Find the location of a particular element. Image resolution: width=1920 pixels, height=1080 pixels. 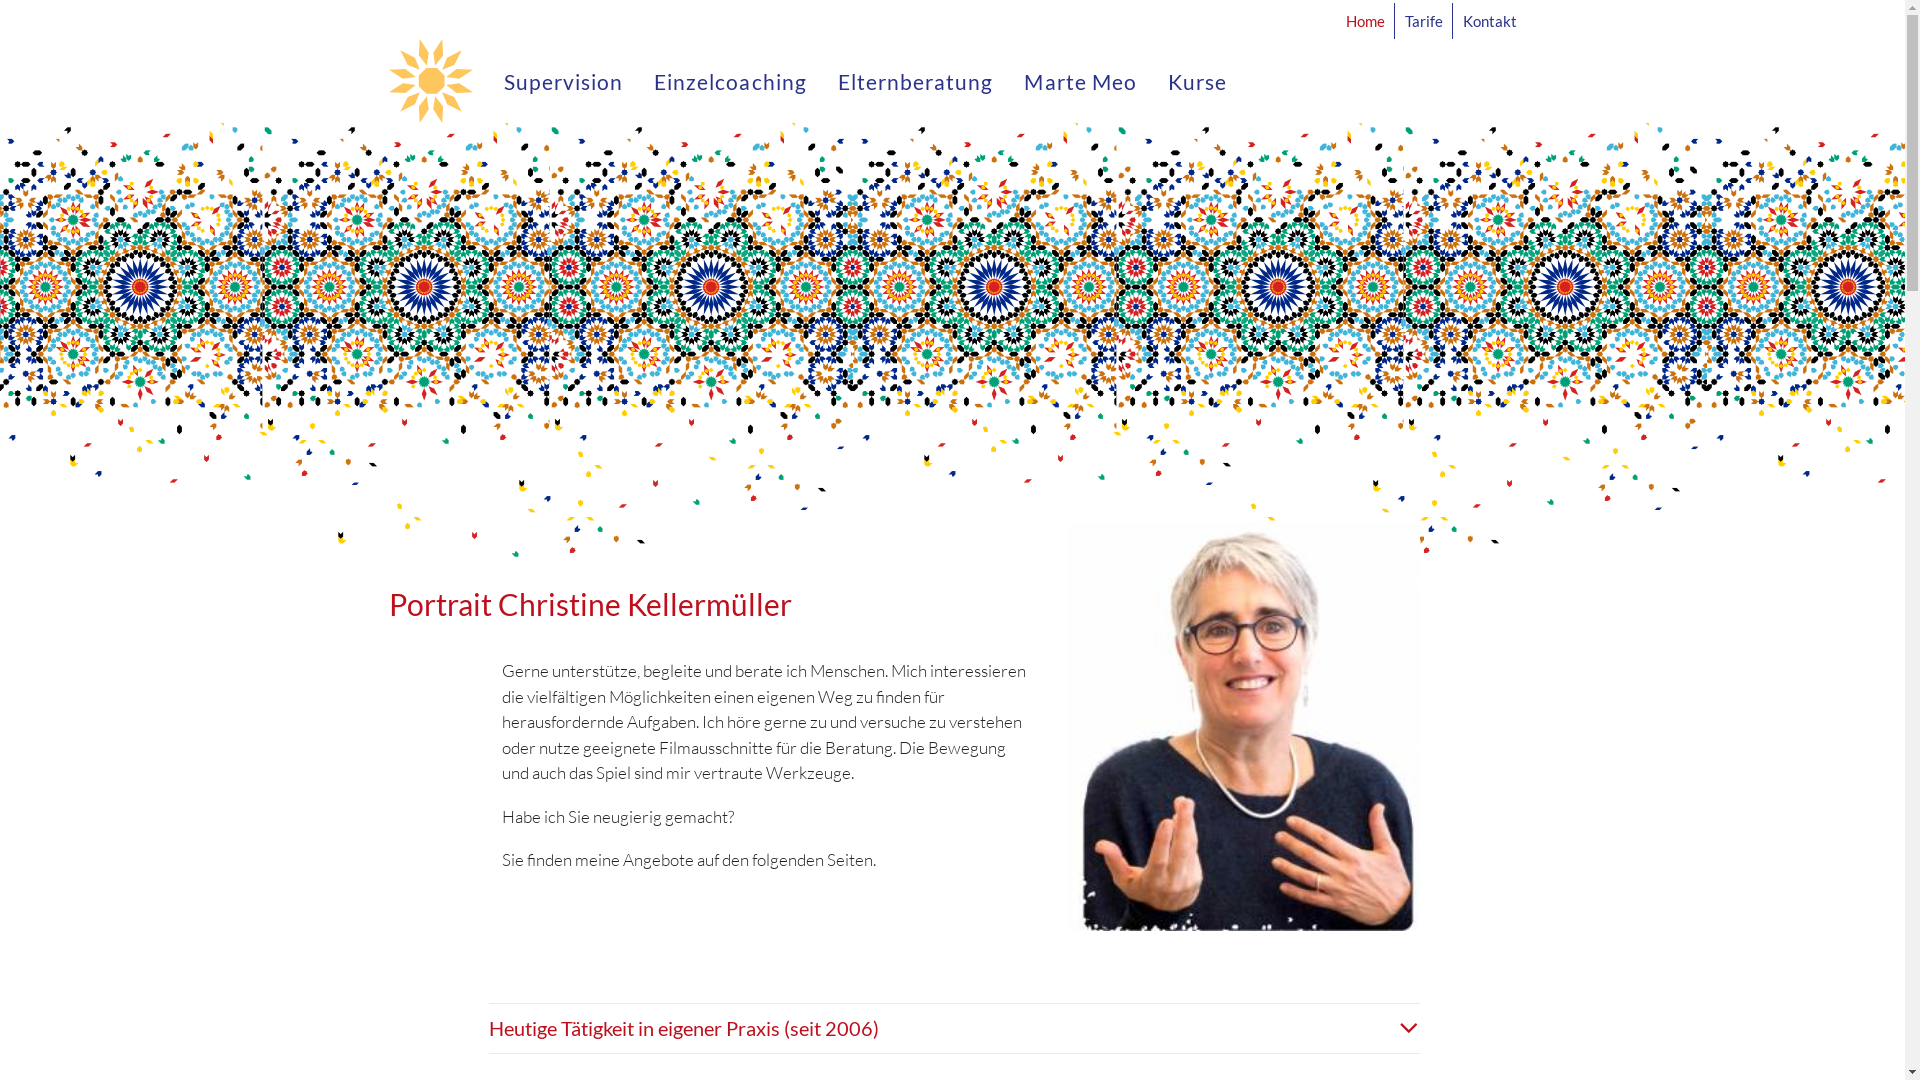

Elternberatung is located at coordinates (916, 80).